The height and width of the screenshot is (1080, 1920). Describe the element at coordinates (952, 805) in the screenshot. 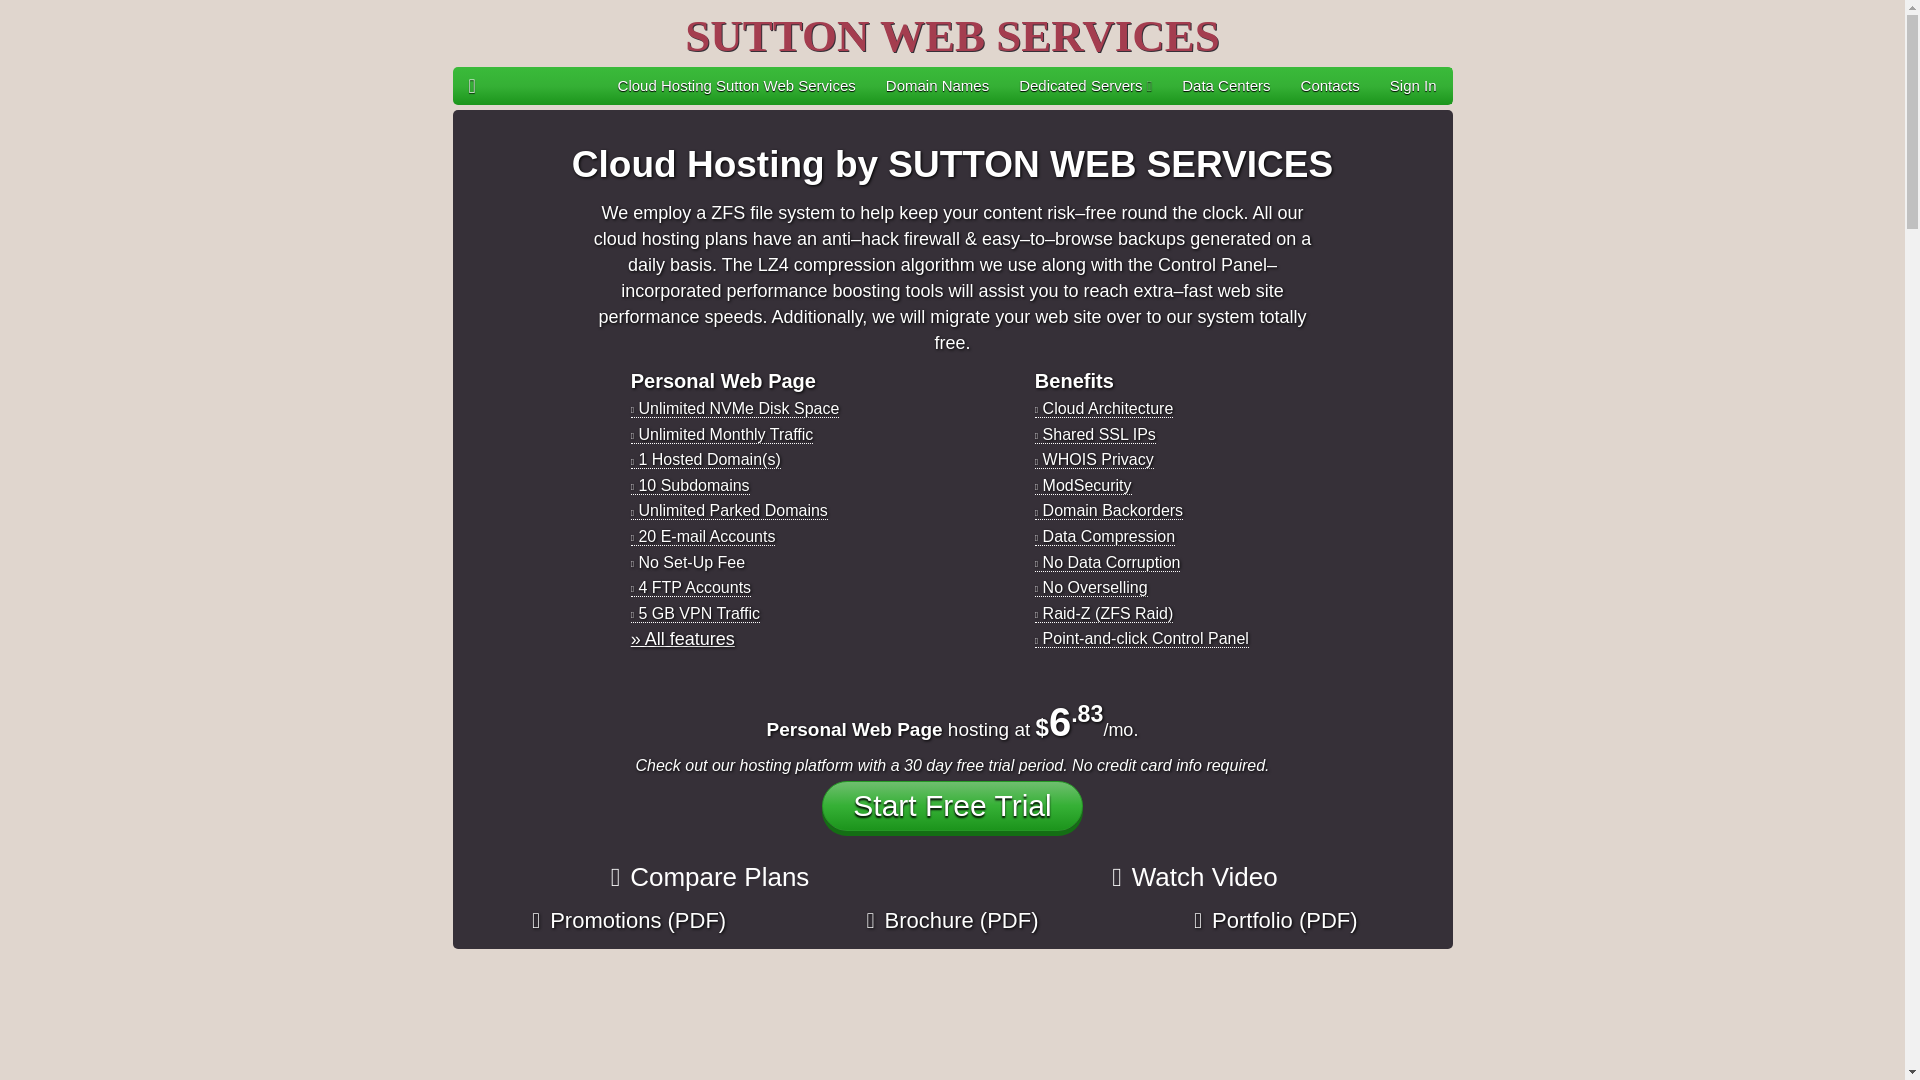

I see `Start Free Trial` at that location.